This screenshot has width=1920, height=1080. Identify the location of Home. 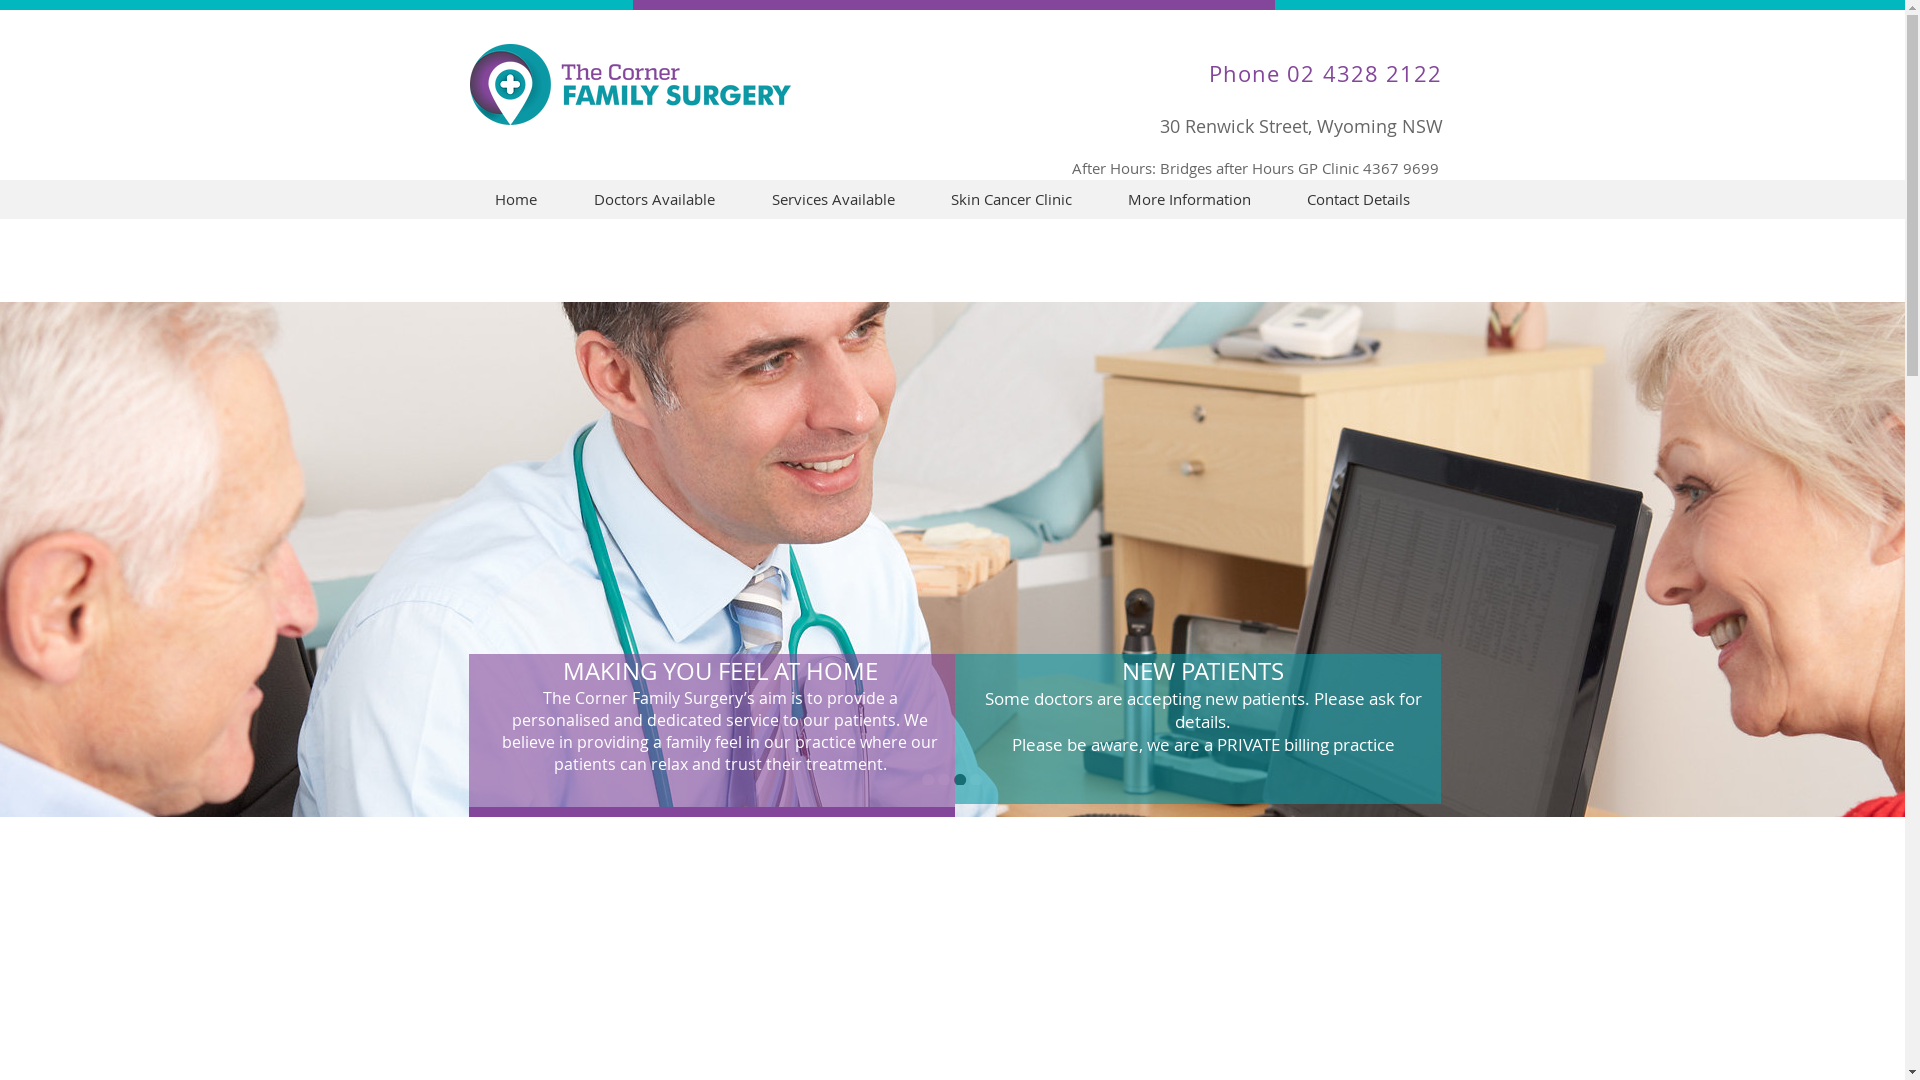
(516, 200).